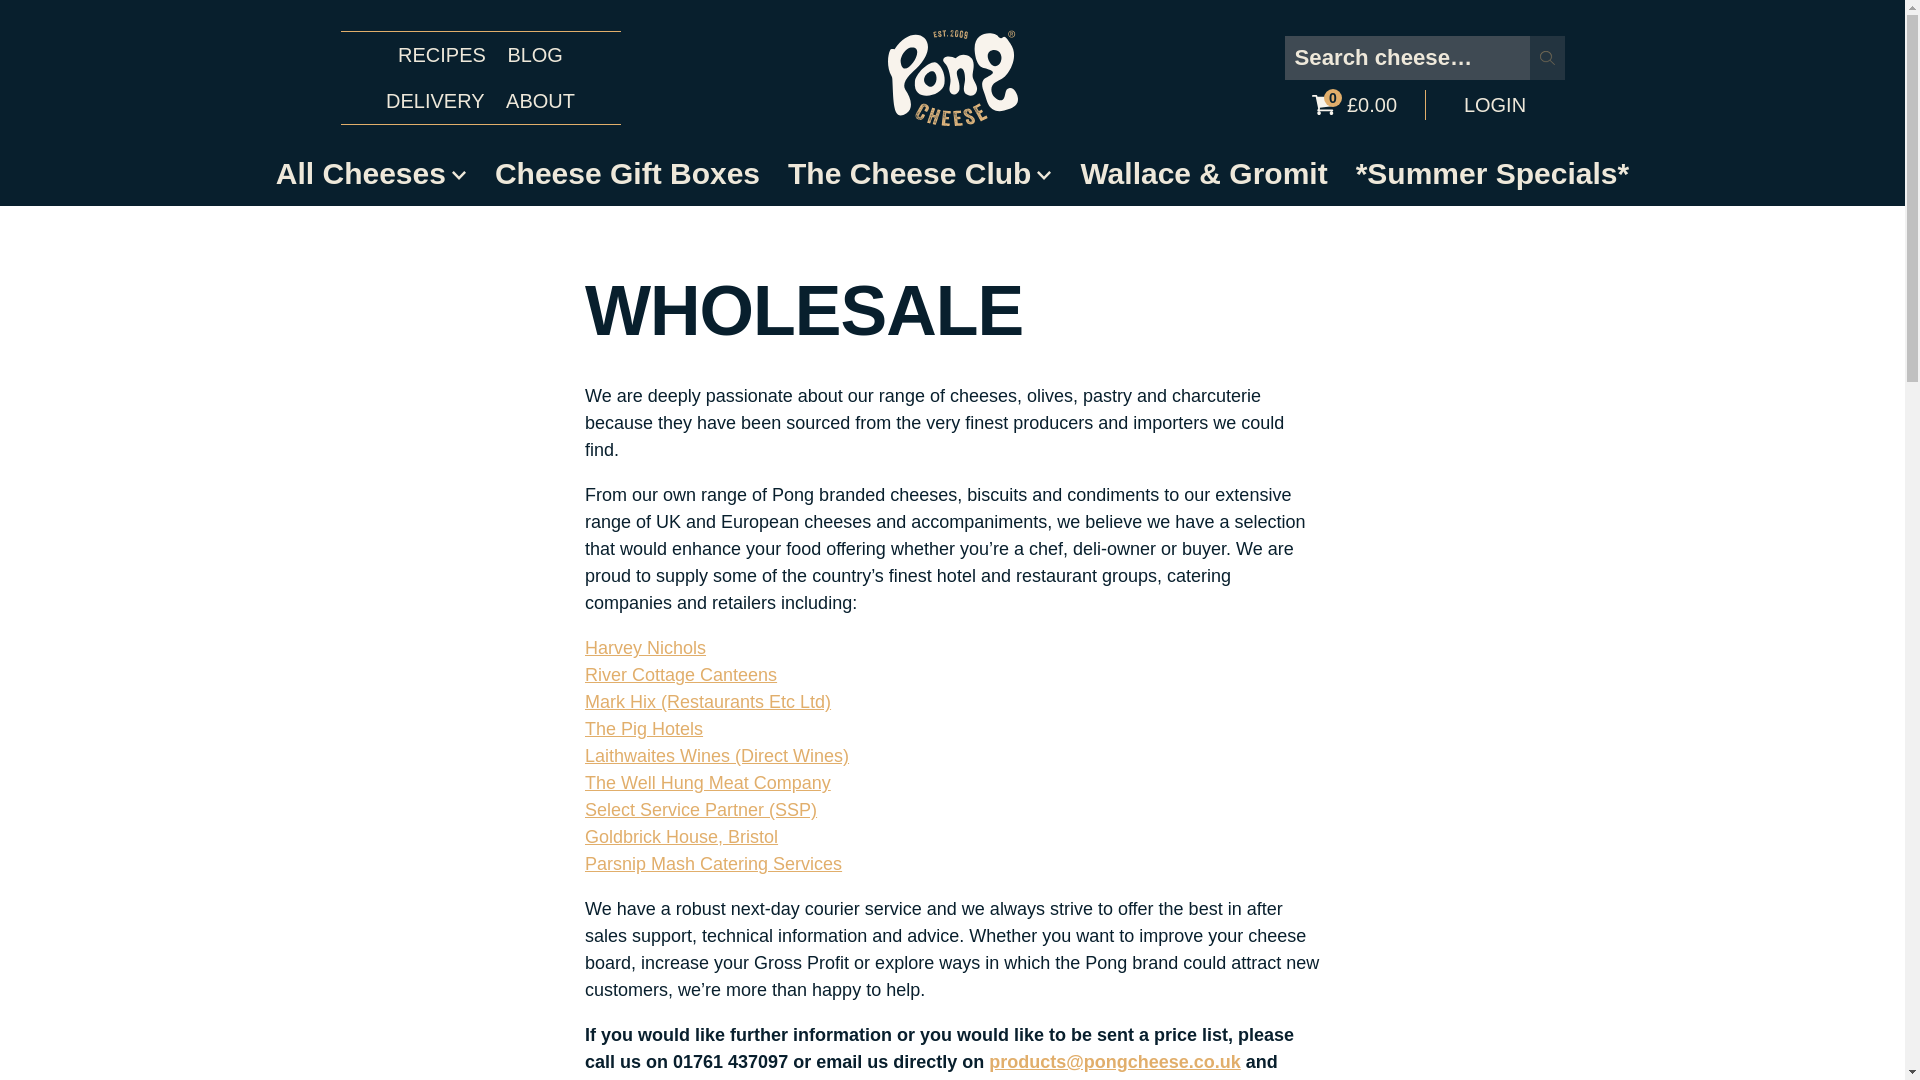 This screenshot has height=1080, width=1920. Describe the element at coordinates (441, 54) in the screenshot. I see `RECIPES` at that location.